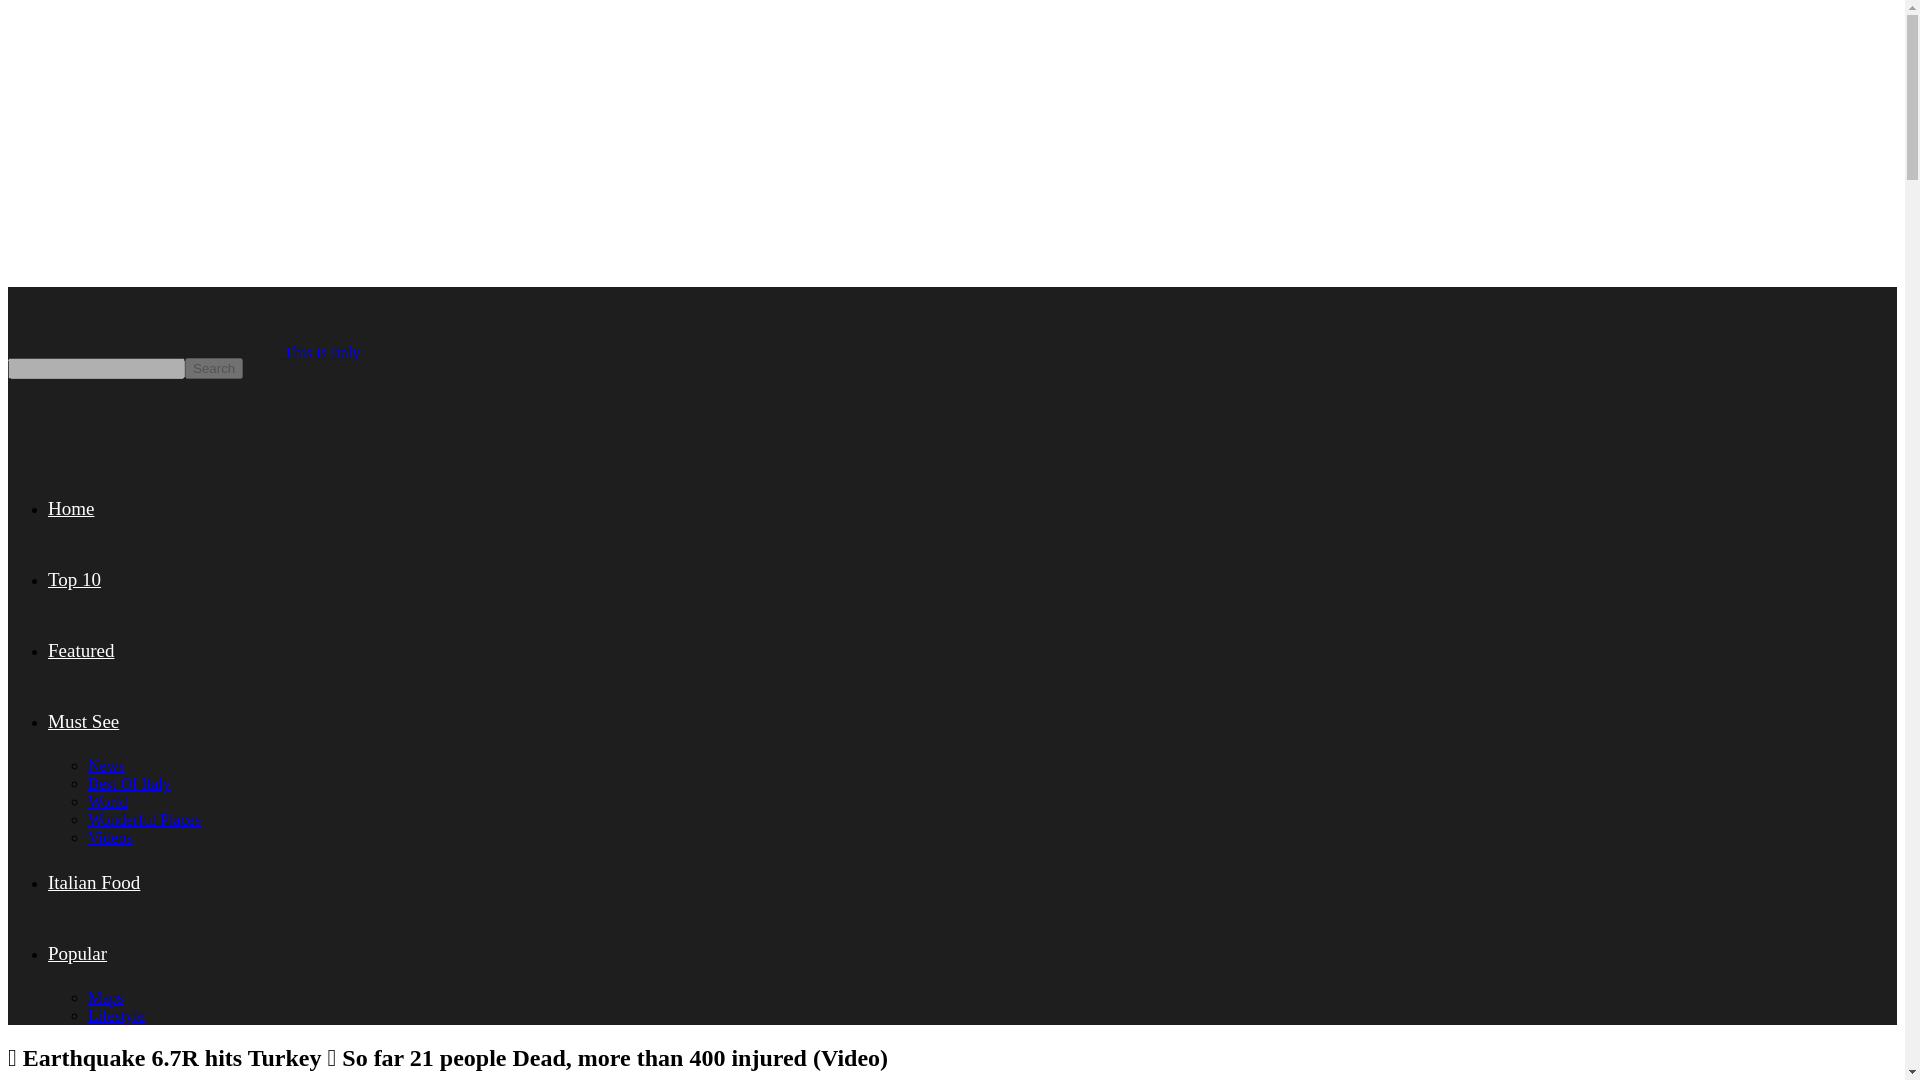  Describe the element at coordinates (94, 882) in the screenshot. I see `Italian Food` at that location.